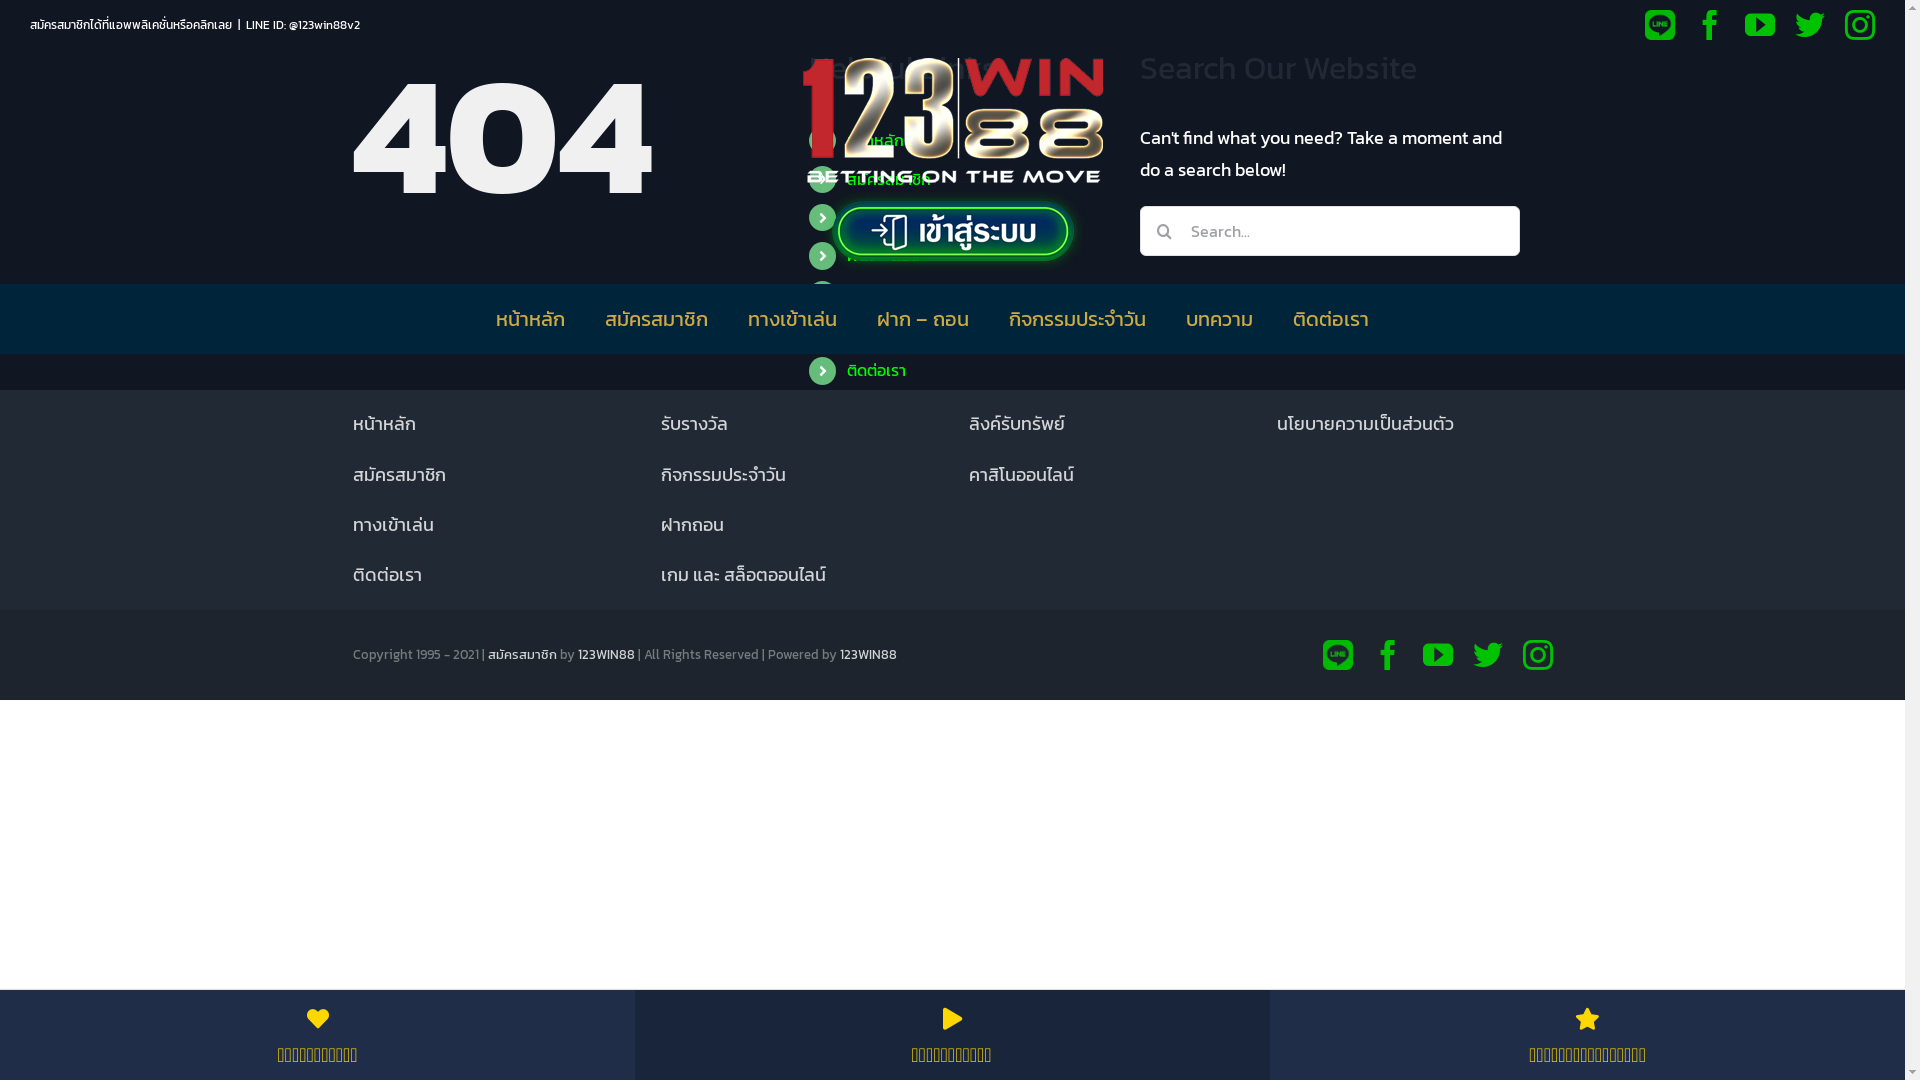 This screenshot has height=1080, width=1920. I want to click on Facebook, so click(1710, 25).